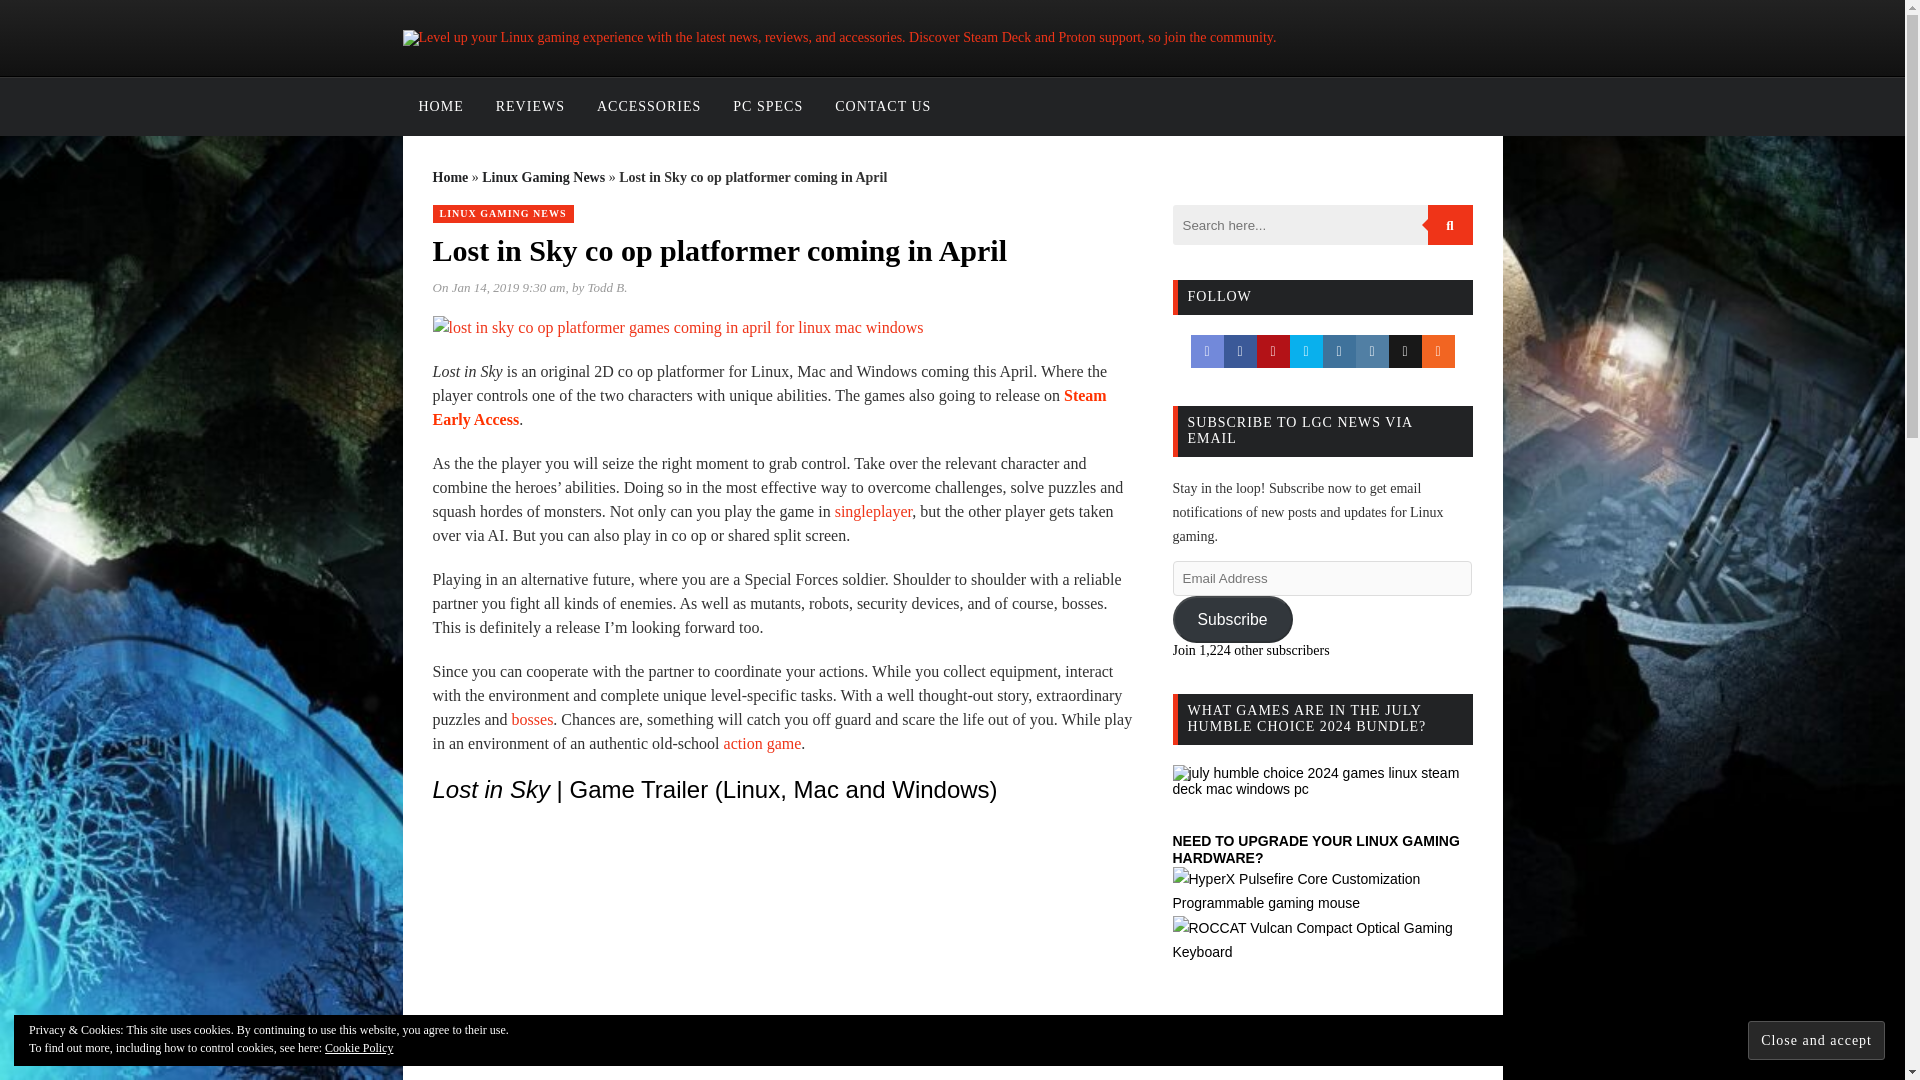 This screenshot has height=1080, width=1920. I want to click on PC SPECS, so click(768, 106).